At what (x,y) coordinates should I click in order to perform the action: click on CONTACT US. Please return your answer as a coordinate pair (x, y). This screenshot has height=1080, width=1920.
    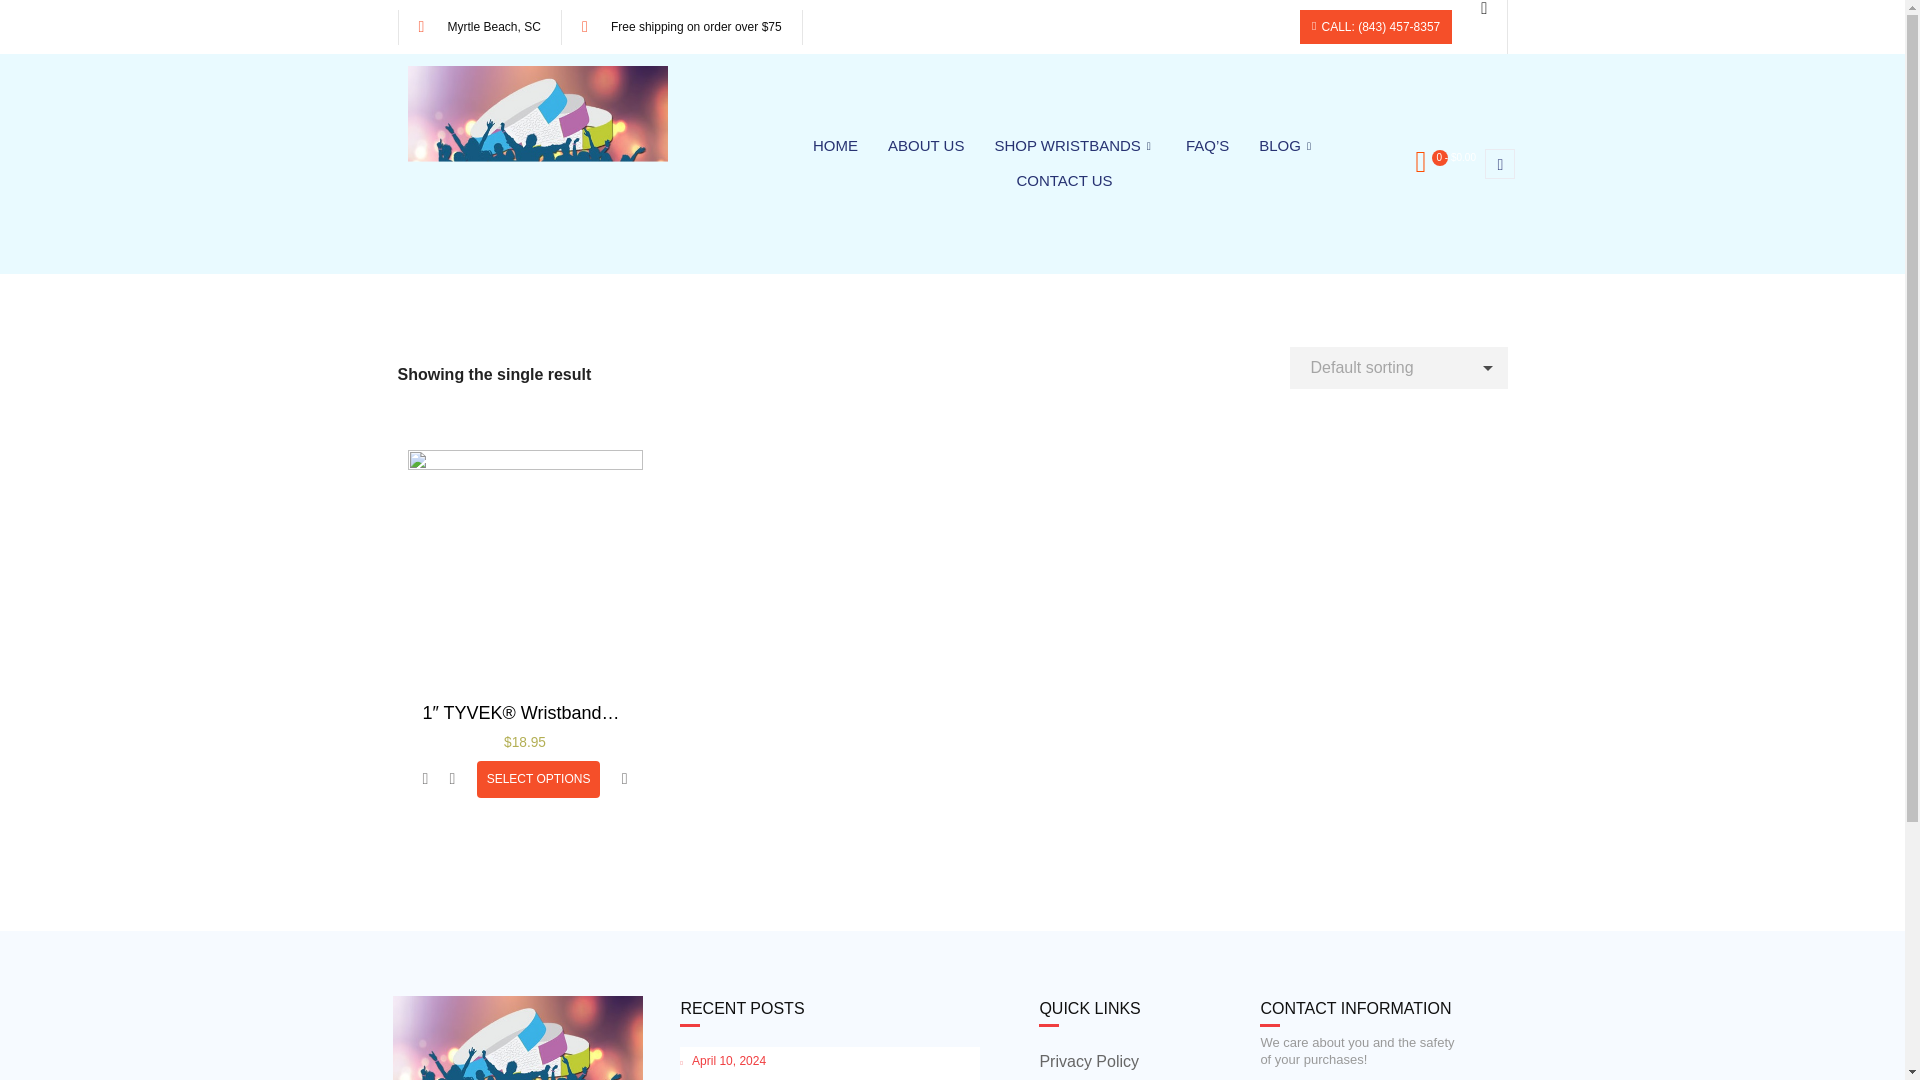
    Looking at the image, I should click on (1064, 181).